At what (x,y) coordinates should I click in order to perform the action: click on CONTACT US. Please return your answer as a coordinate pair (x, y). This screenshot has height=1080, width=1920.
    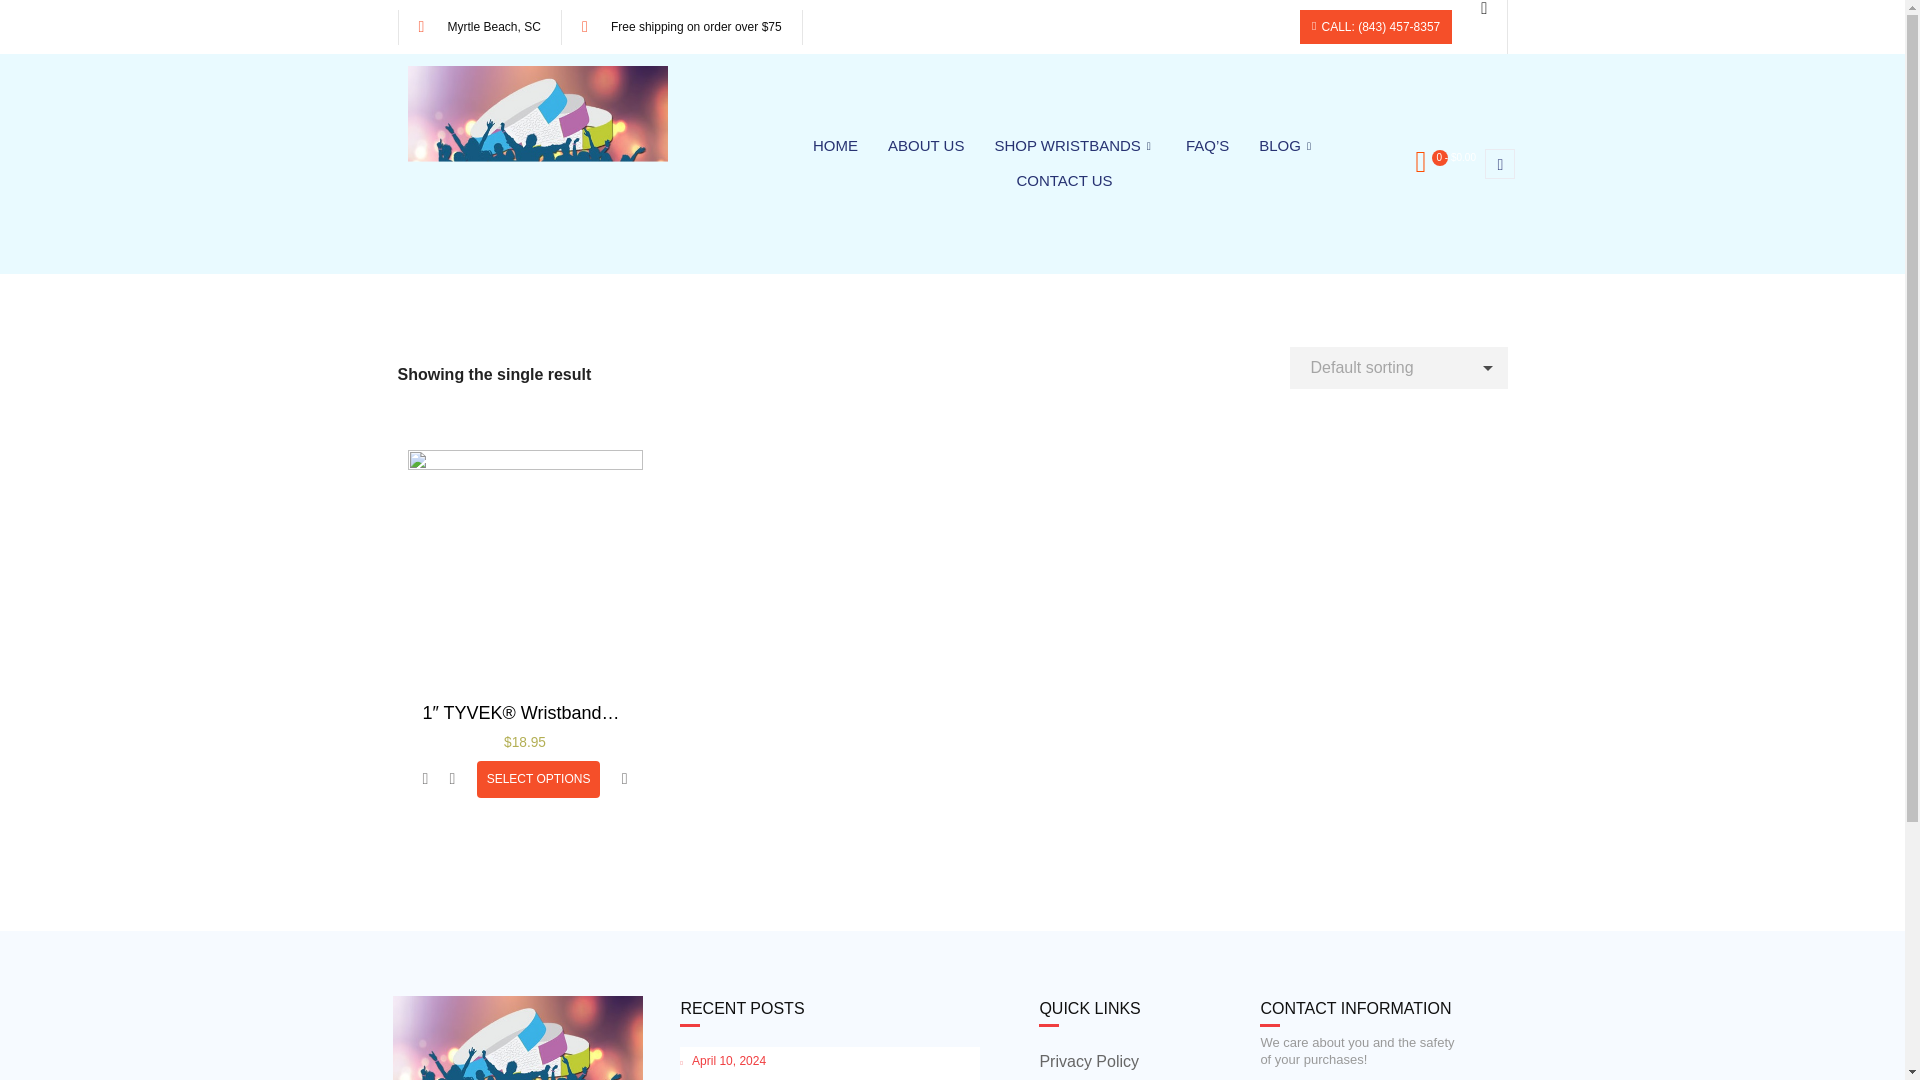
    Looking at the image, I should click on (1064, 181).